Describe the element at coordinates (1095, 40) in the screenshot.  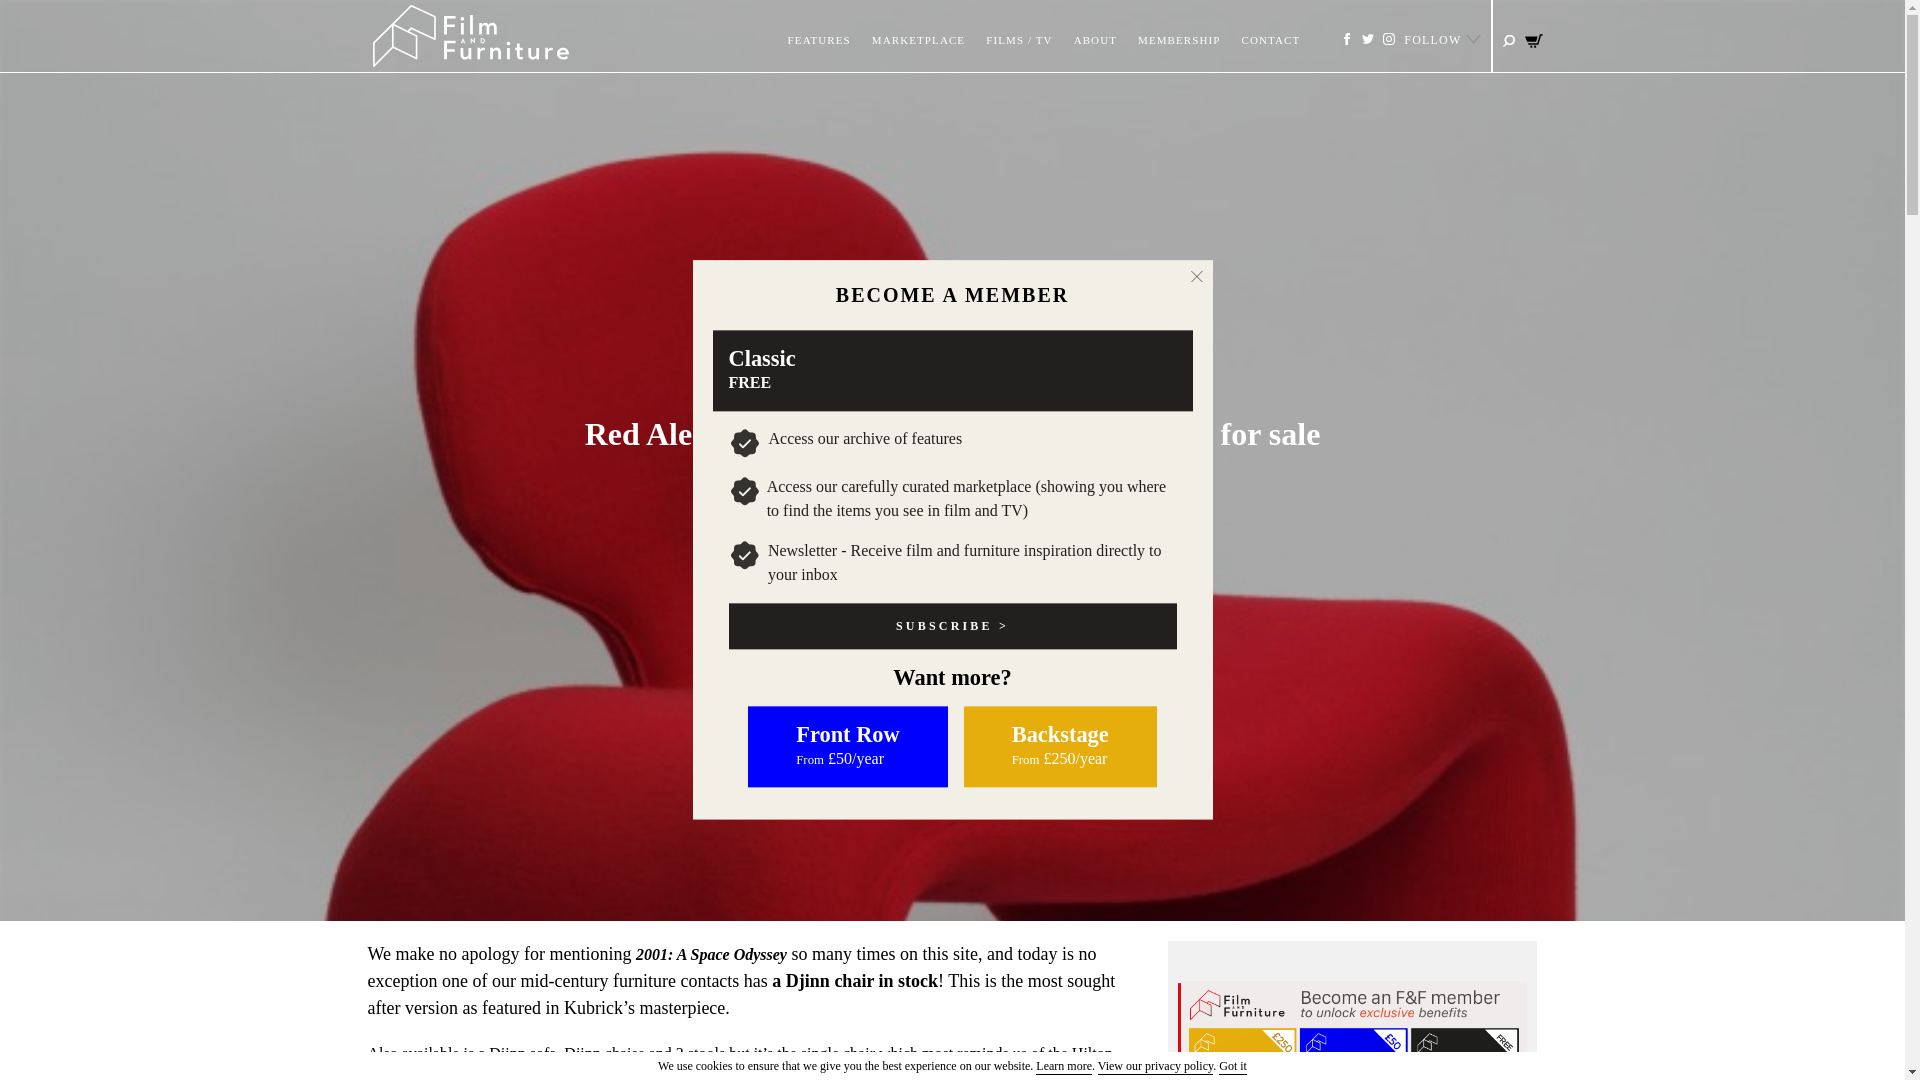
I see `ABOUT` at that location.